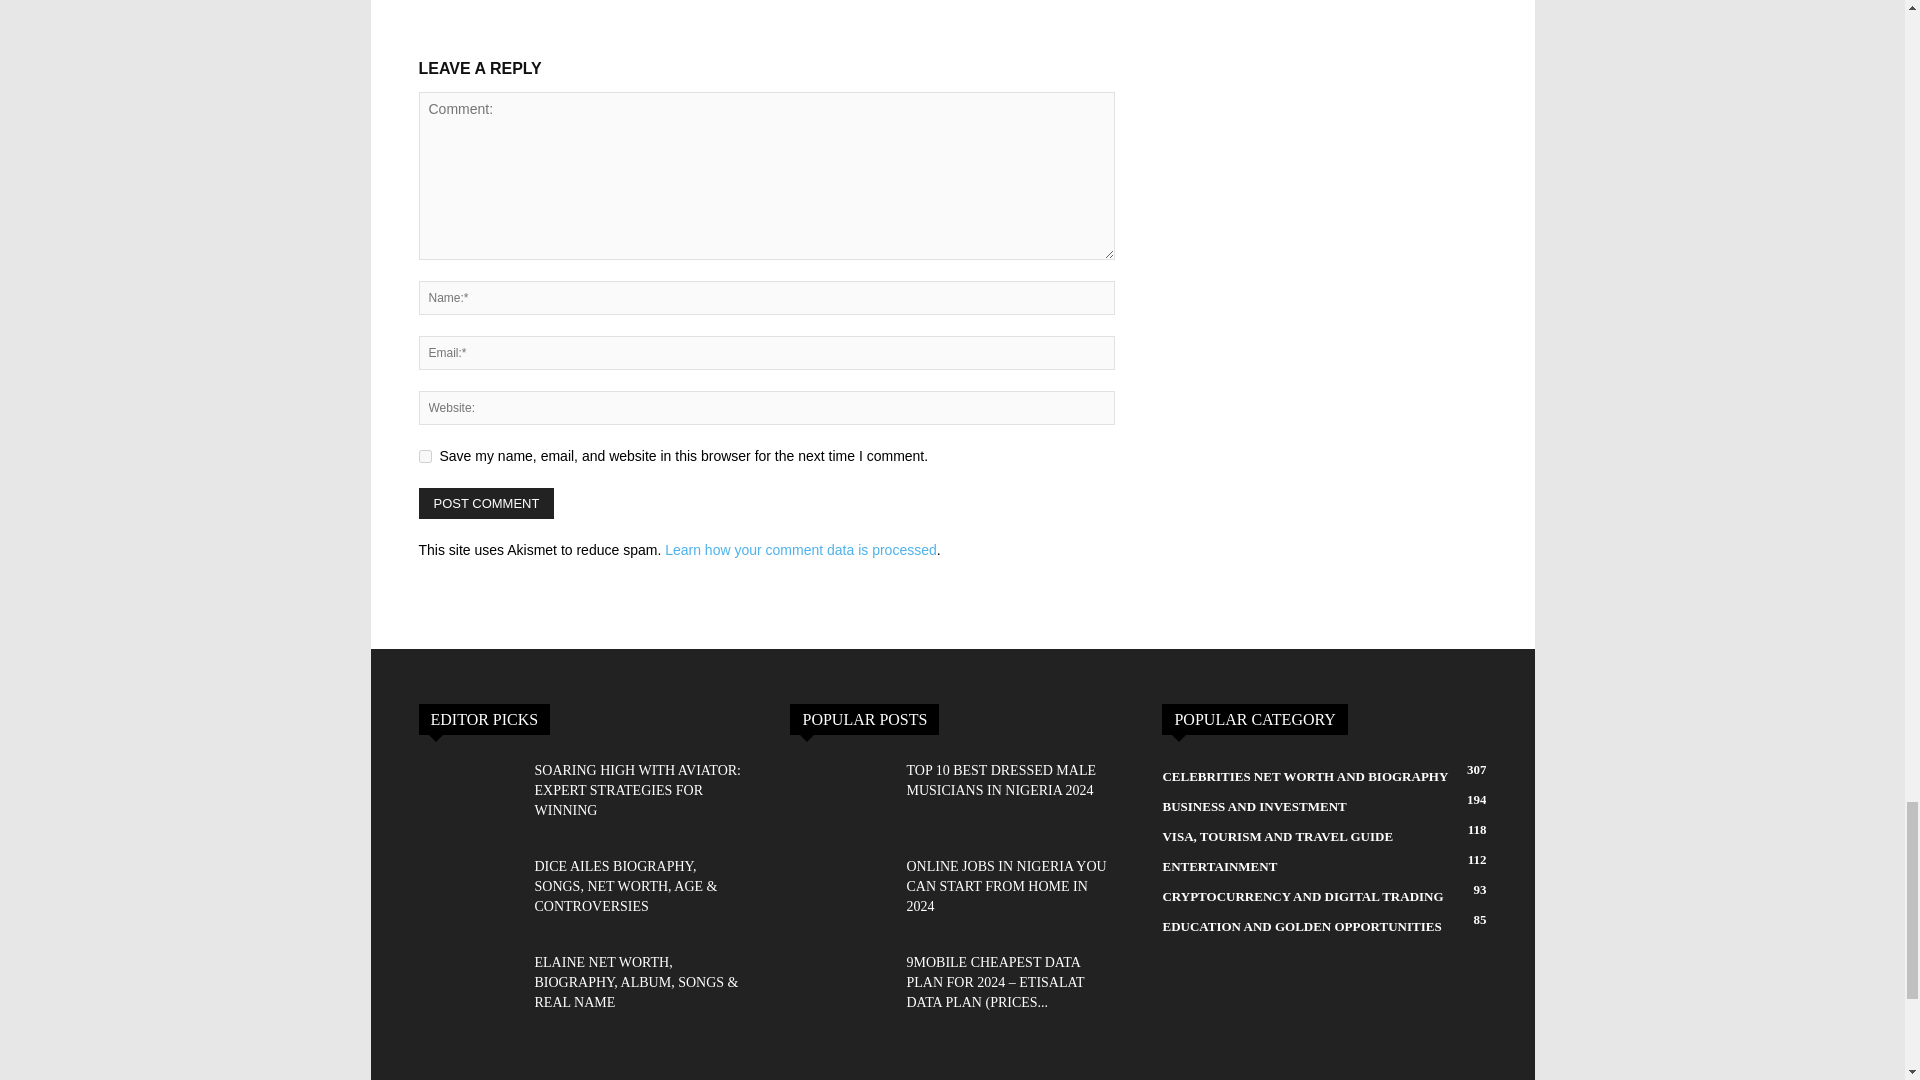 This screenshot has height=1080, width=1920. I want to click on yes, so click(424, 456).